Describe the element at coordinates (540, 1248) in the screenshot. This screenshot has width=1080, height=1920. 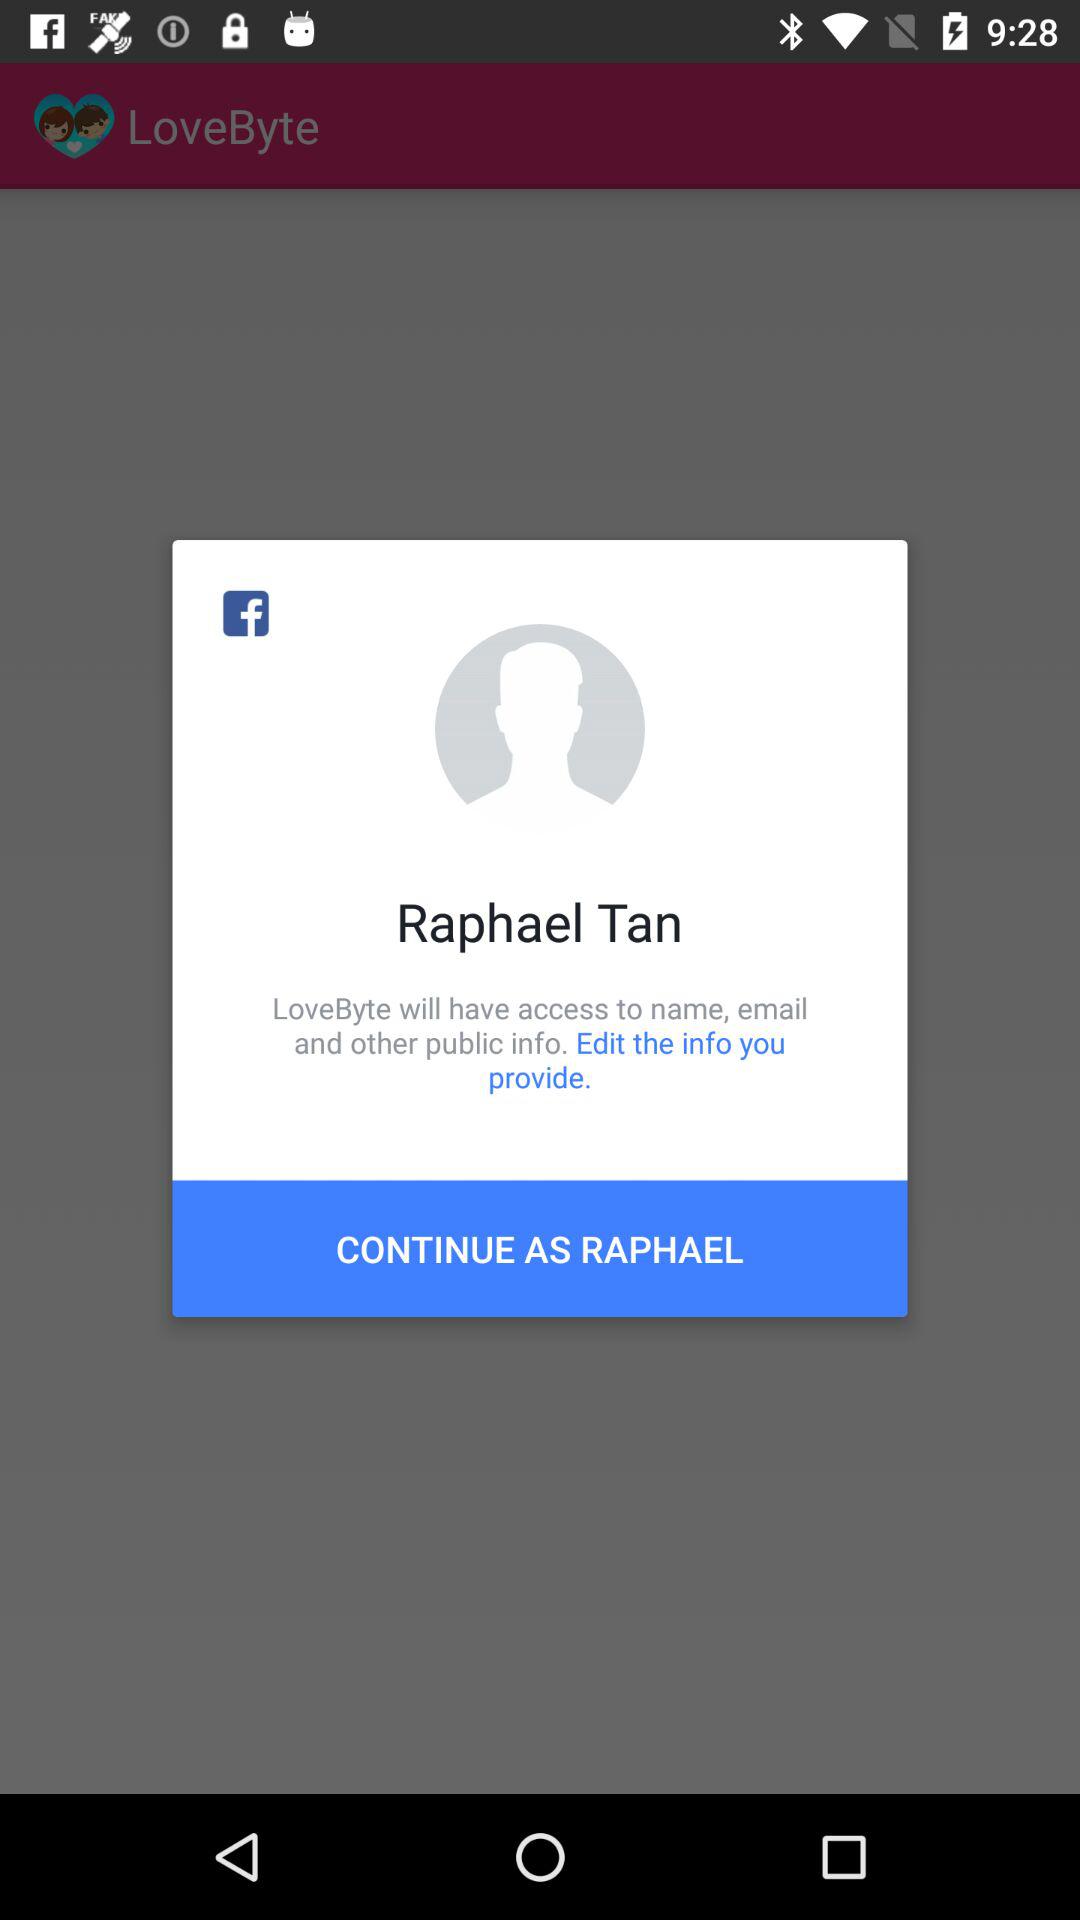
I see `jump until the continue as raphael item` at that location.